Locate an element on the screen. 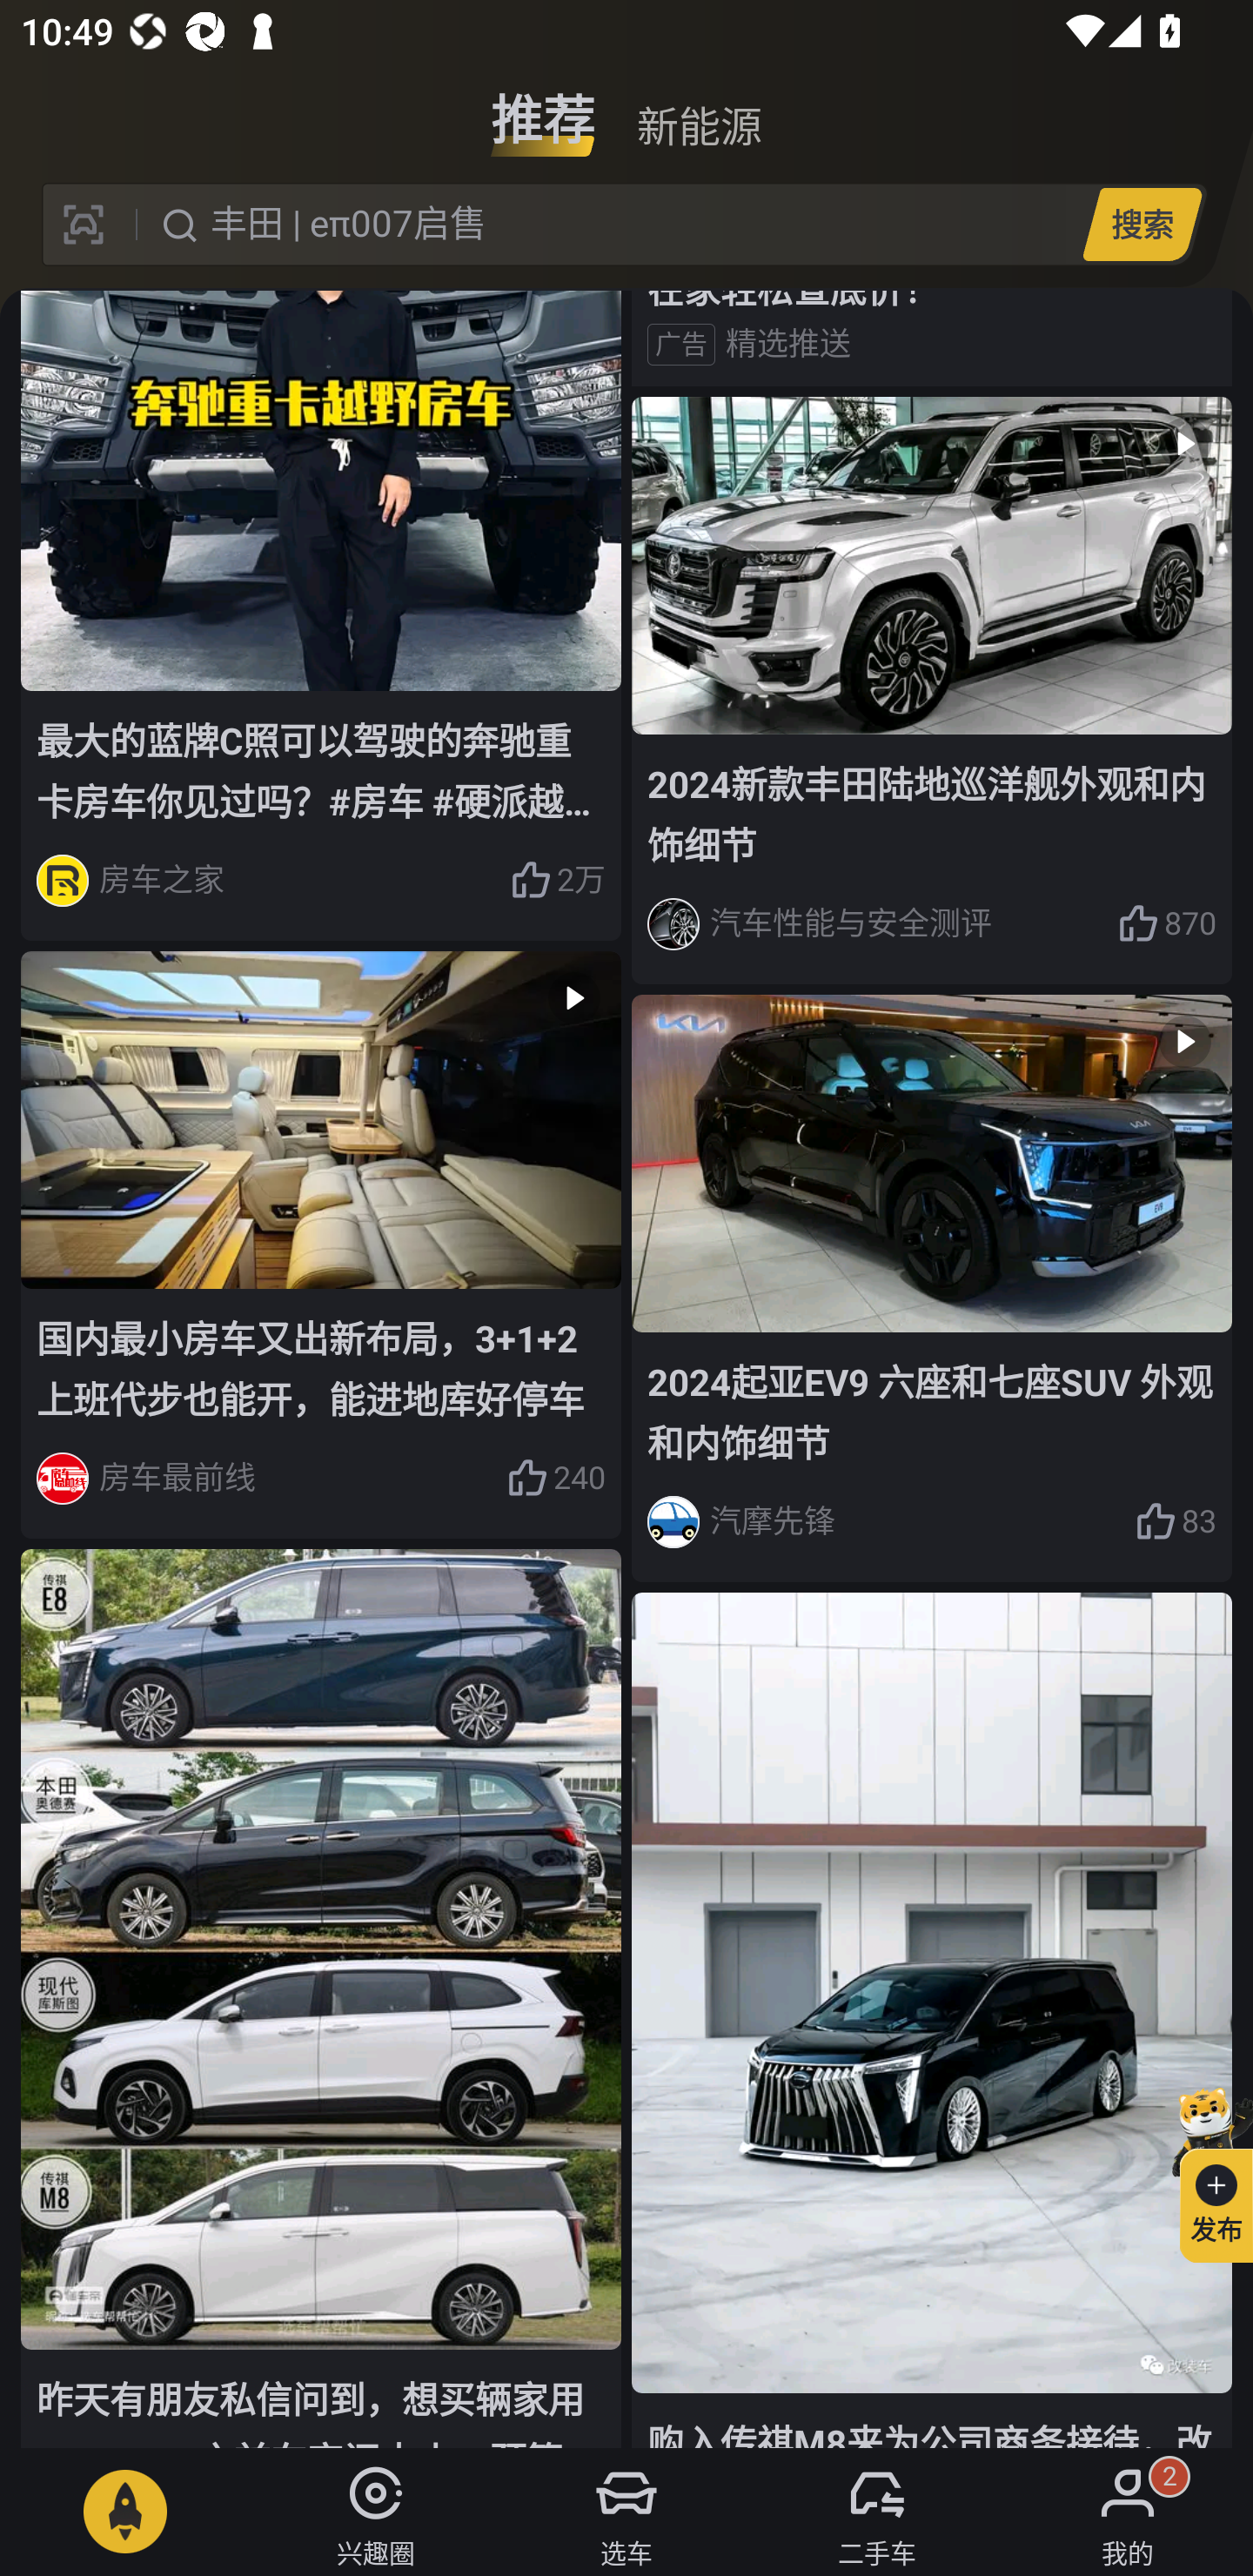  2万 is located at coordinates (557, 881).